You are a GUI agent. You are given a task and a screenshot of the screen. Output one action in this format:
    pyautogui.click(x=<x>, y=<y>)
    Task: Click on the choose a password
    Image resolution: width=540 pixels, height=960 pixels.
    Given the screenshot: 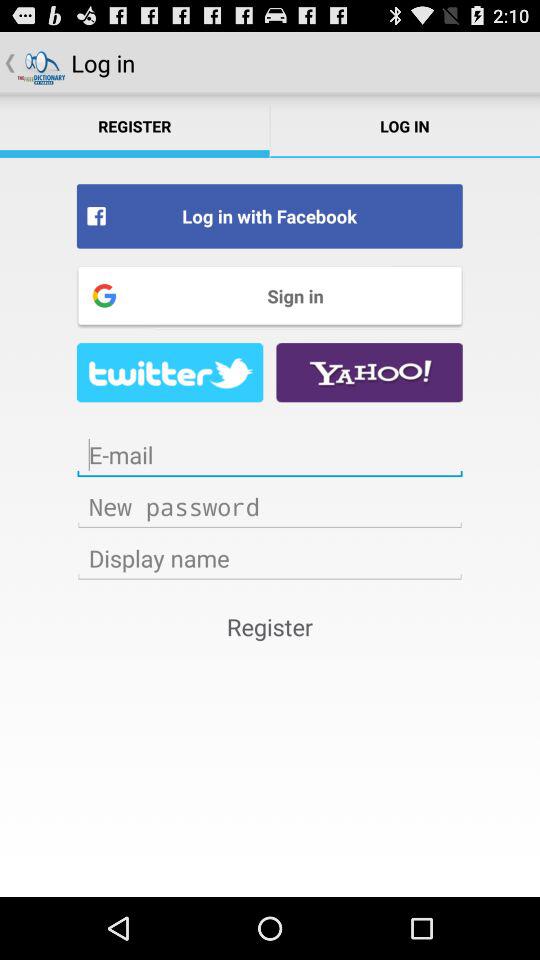 What is the action you would take?
    pyautogui.click(x=270, y=506)
    